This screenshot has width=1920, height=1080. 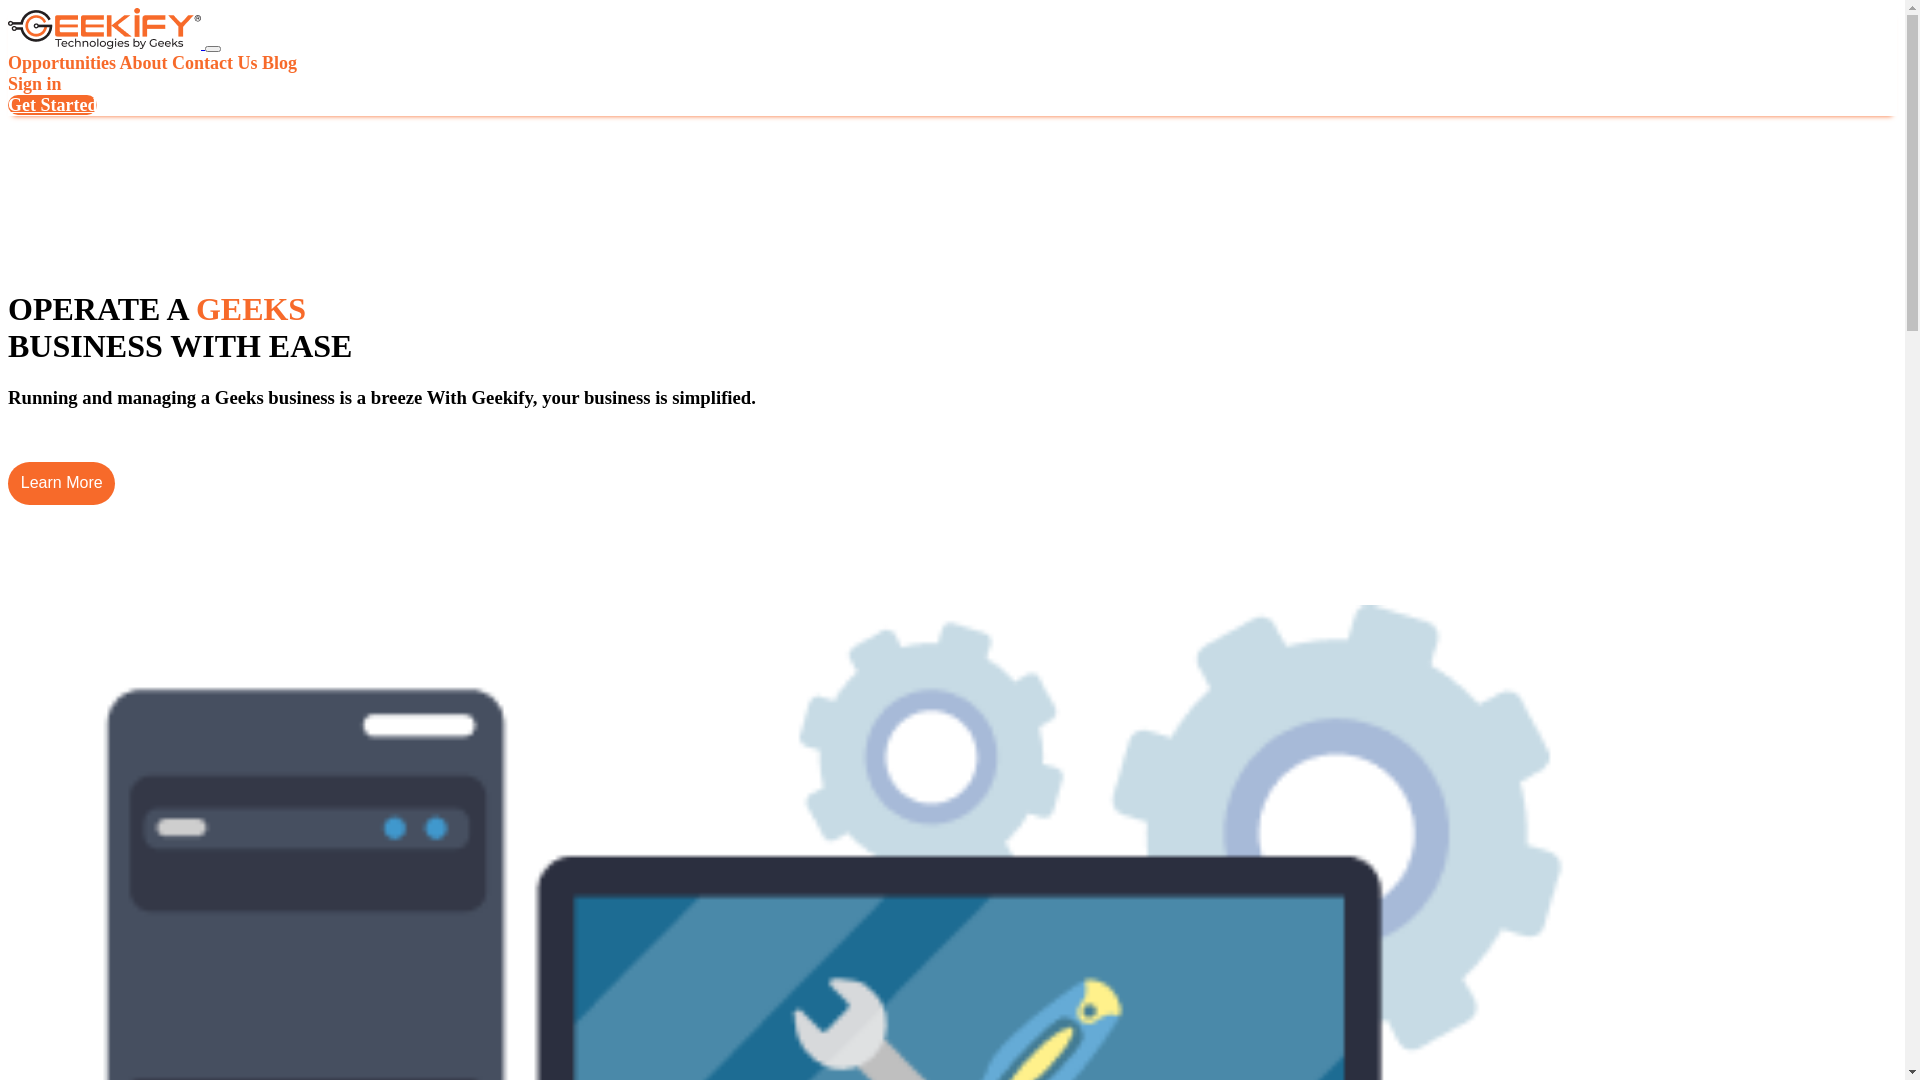 I want to click on Sign in, so click(x=35, y=84).